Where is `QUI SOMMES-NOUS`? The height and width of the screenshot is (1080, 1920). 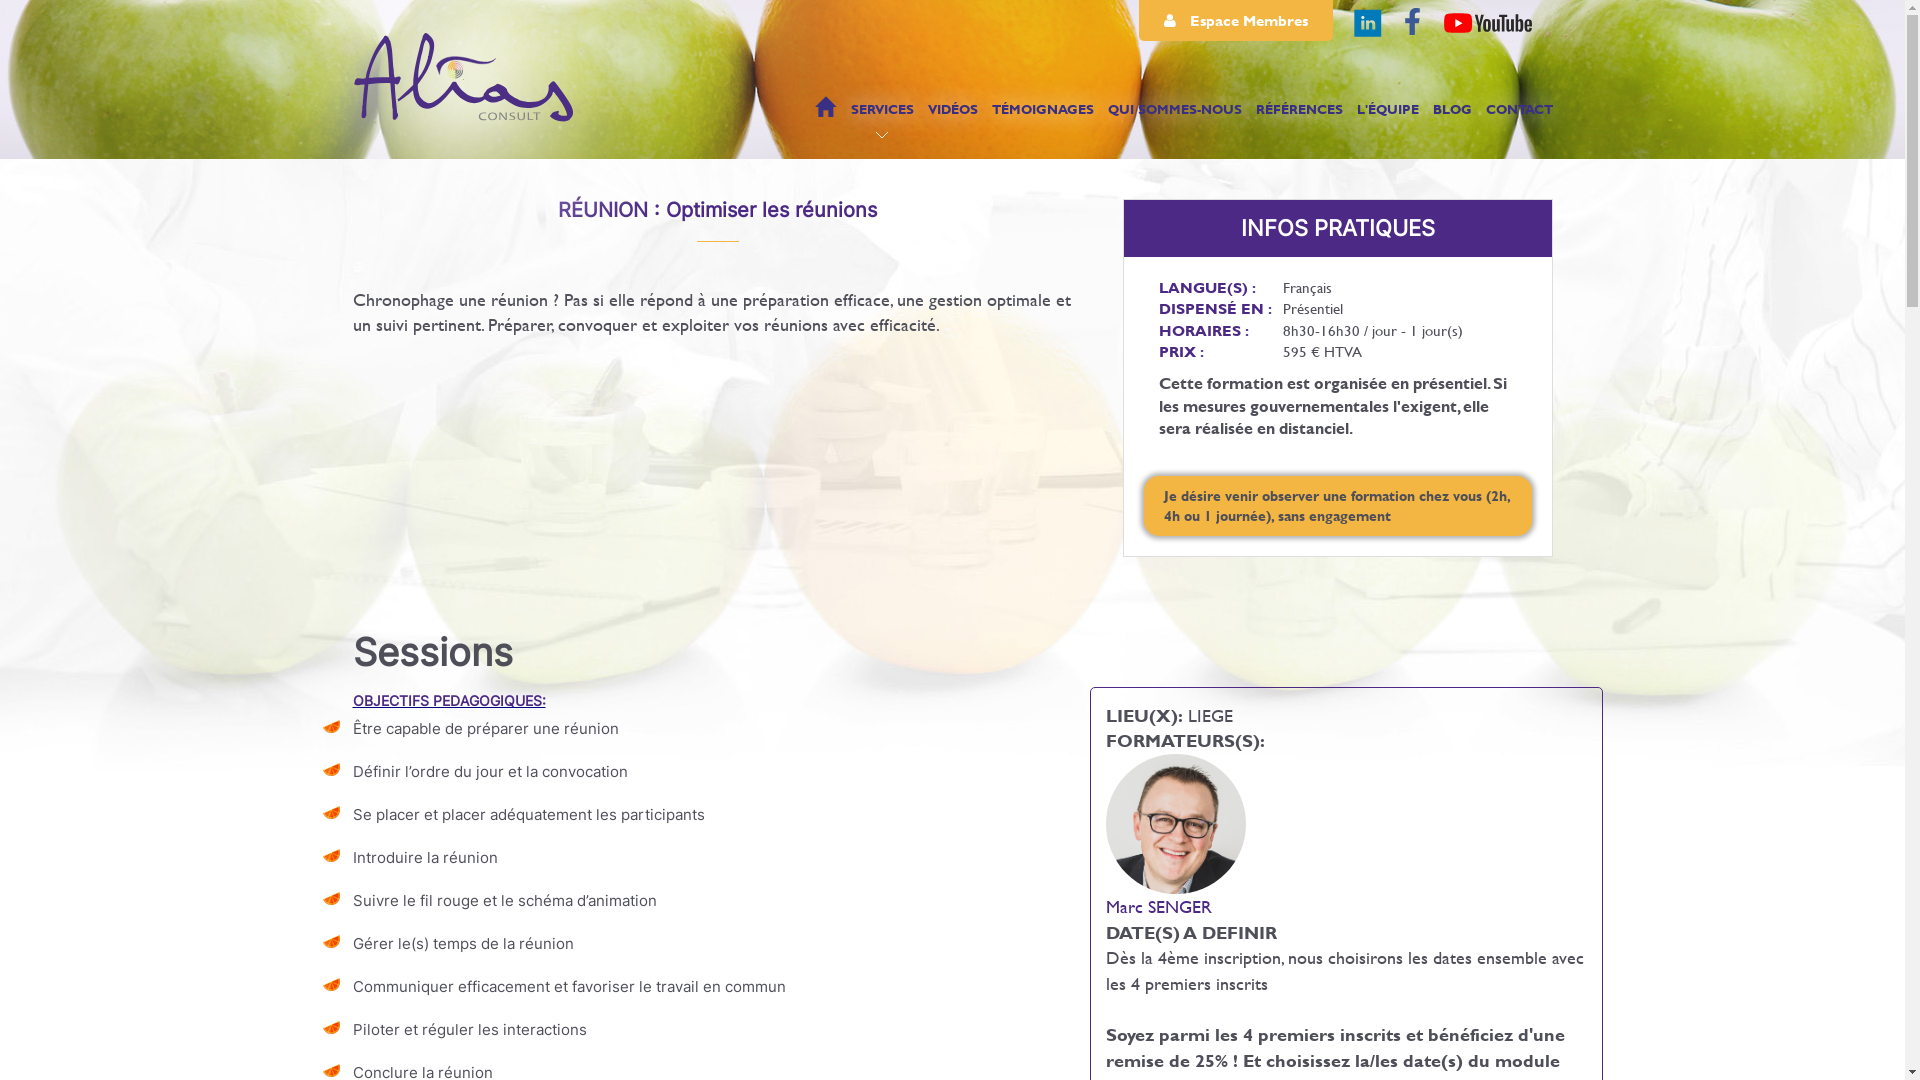 QUI SOMMES-NOUS is located at coordinates (1175, 116).